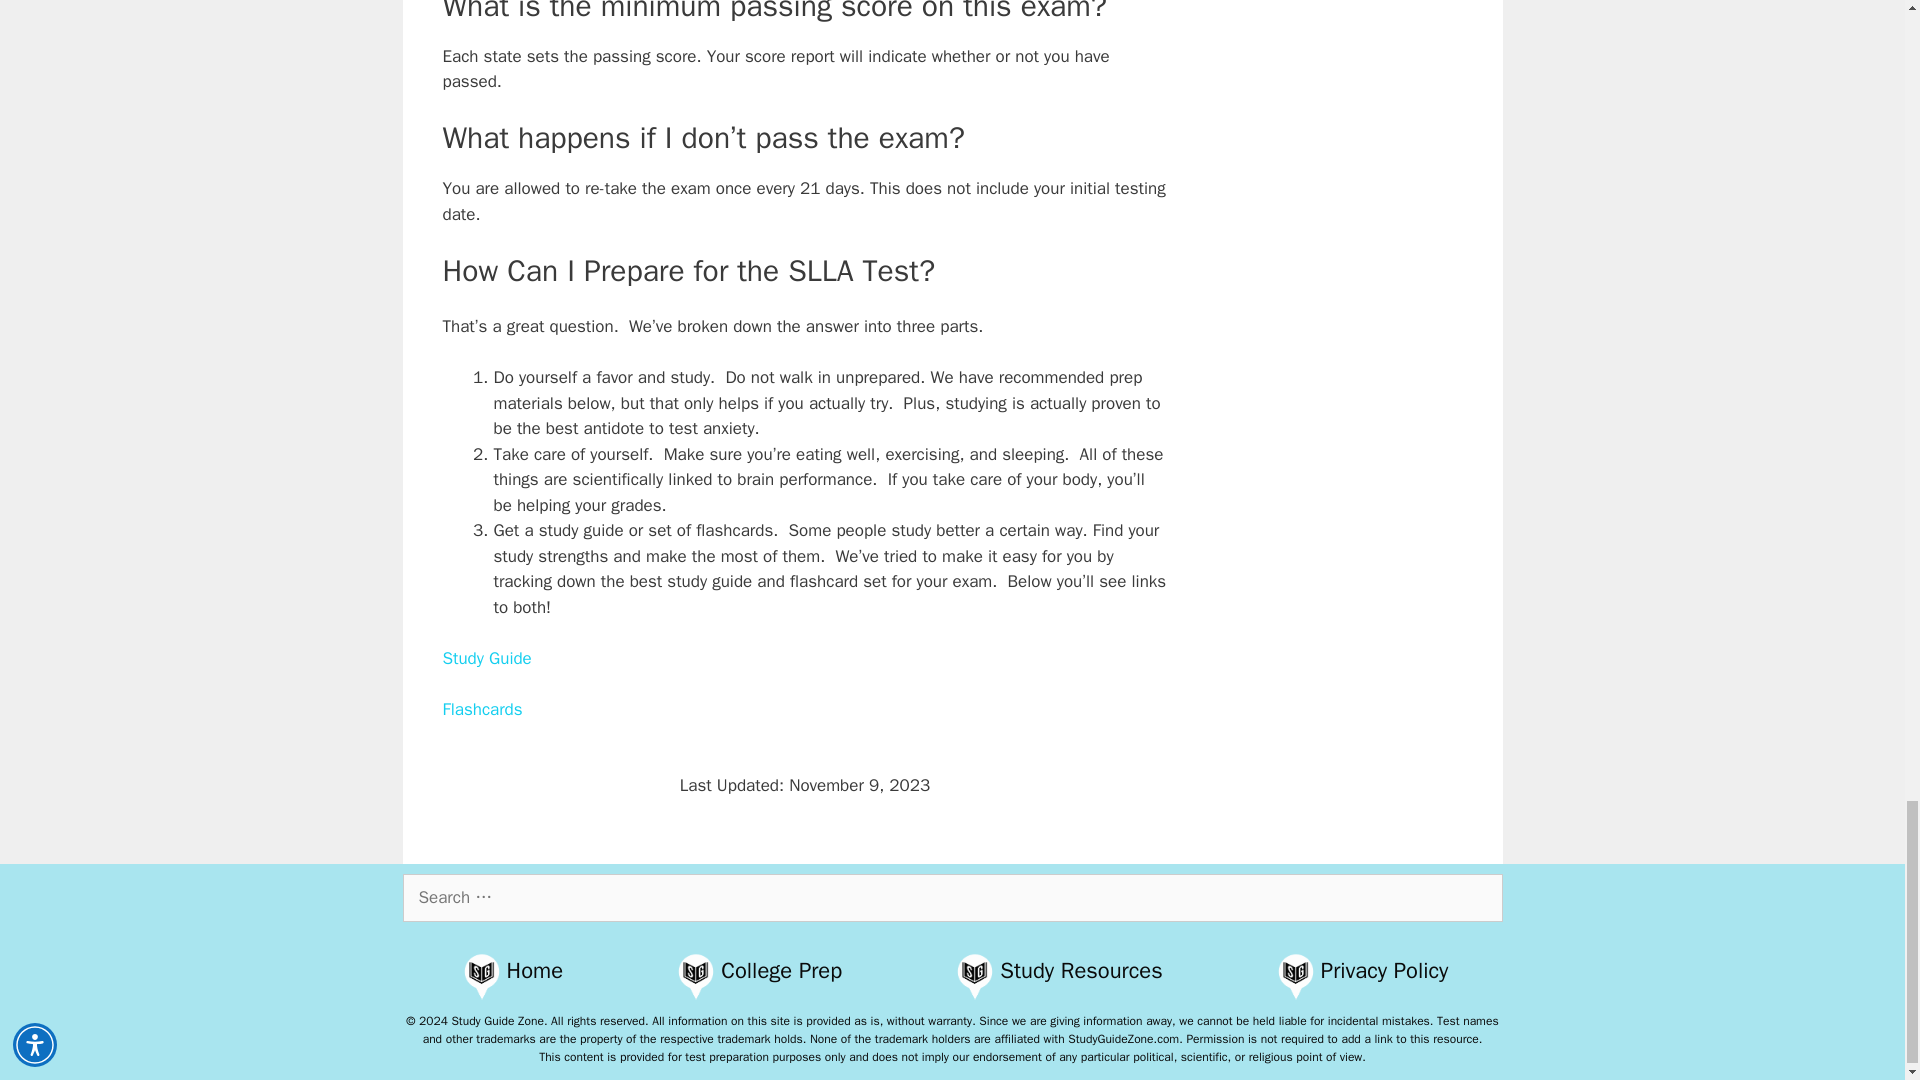  What do you see at coordinates (482, 708) in the screenshot?
I see `Flashcards` at bounding box center [482, 708].